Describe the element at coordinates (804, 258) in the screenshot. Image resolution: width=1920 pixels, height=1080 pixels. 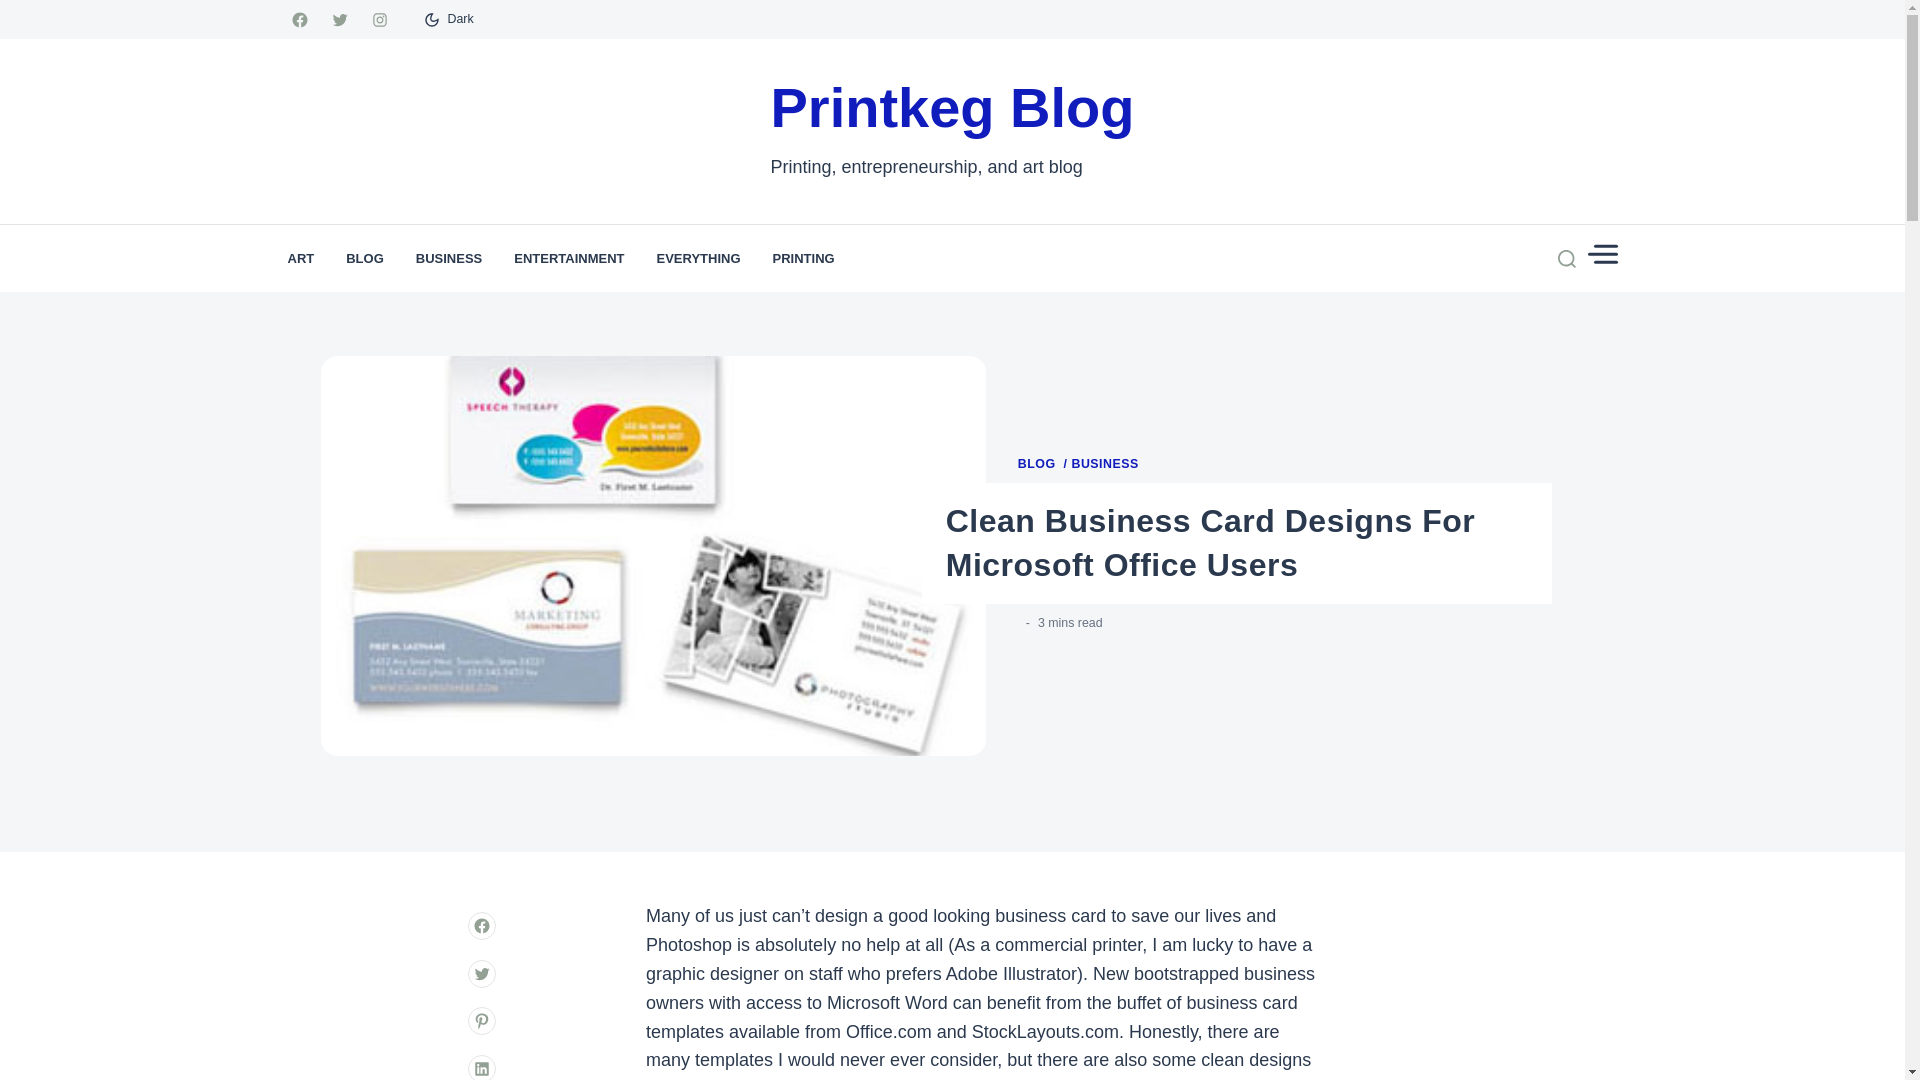
I see `PRINTING` at that location.